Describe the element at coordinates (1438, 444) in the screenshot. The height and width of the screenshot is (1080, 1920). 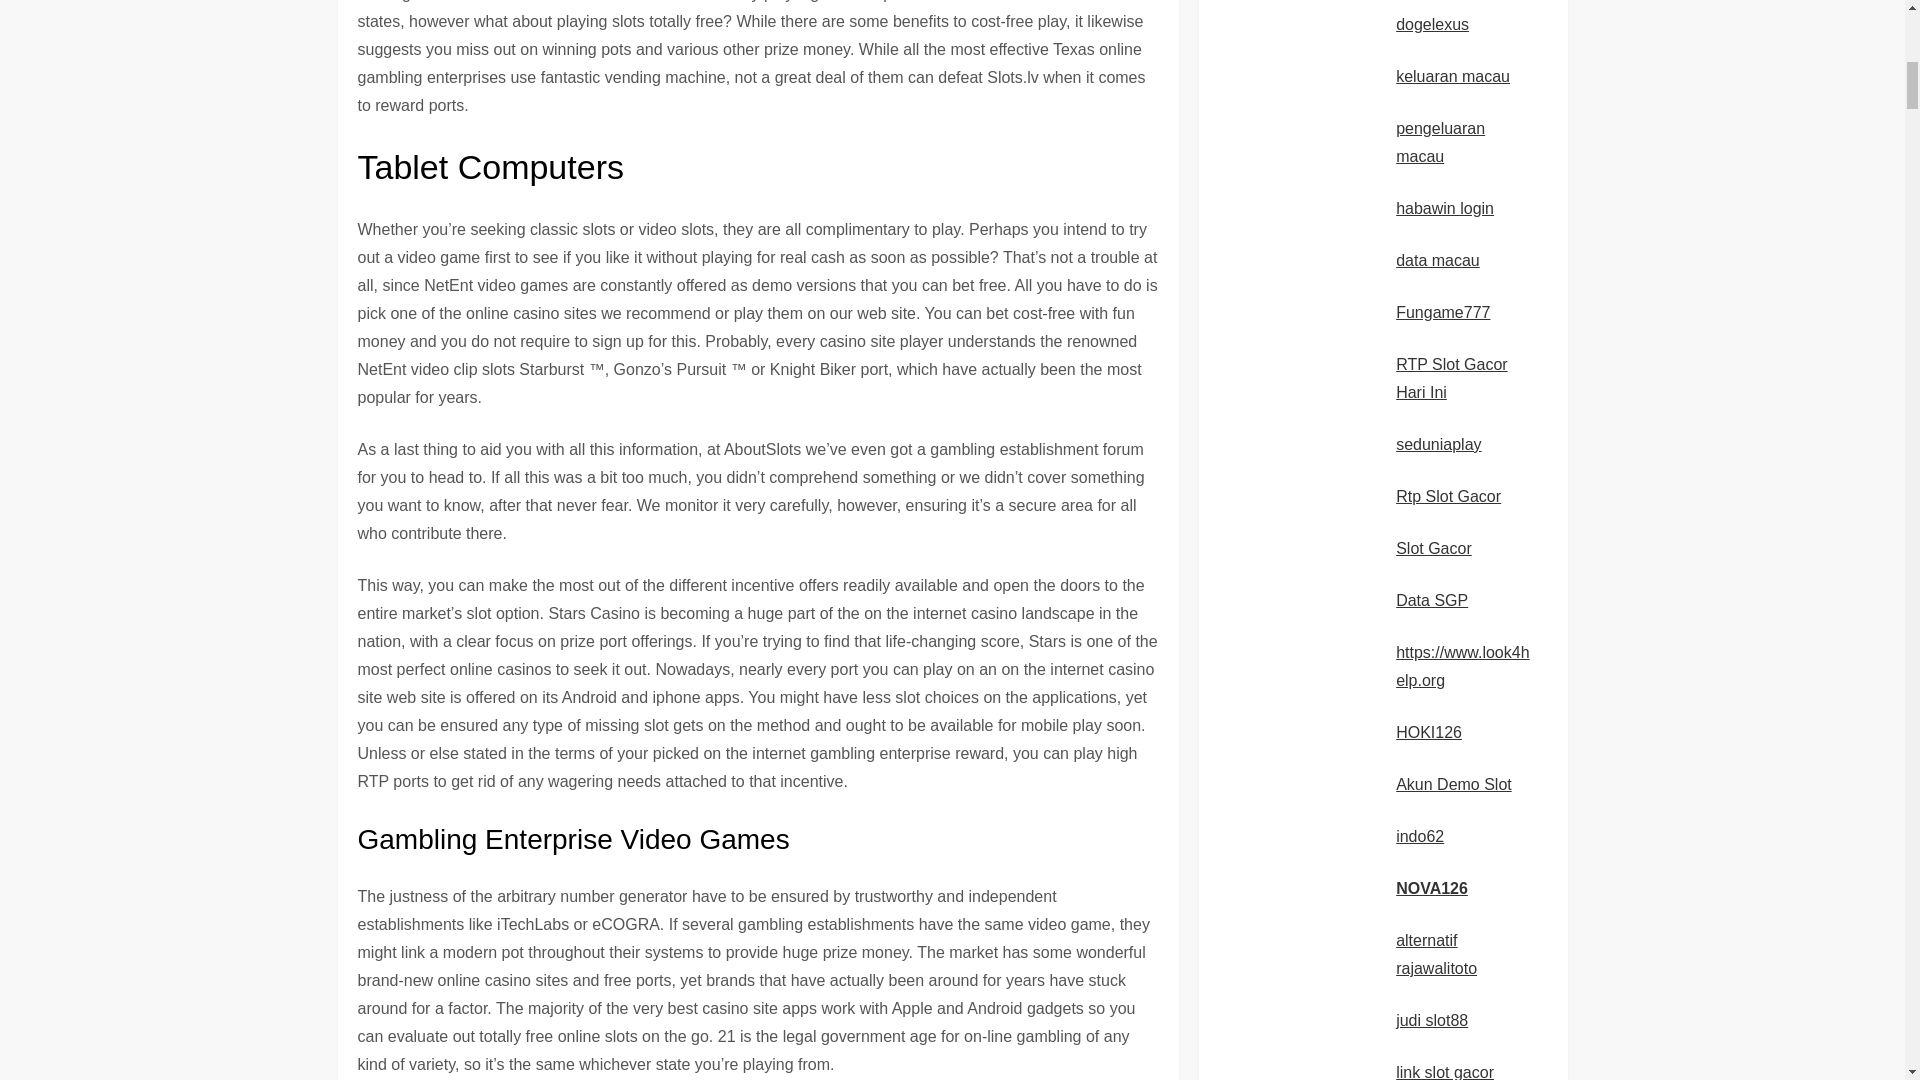
I see `seduniaplay` at that location.